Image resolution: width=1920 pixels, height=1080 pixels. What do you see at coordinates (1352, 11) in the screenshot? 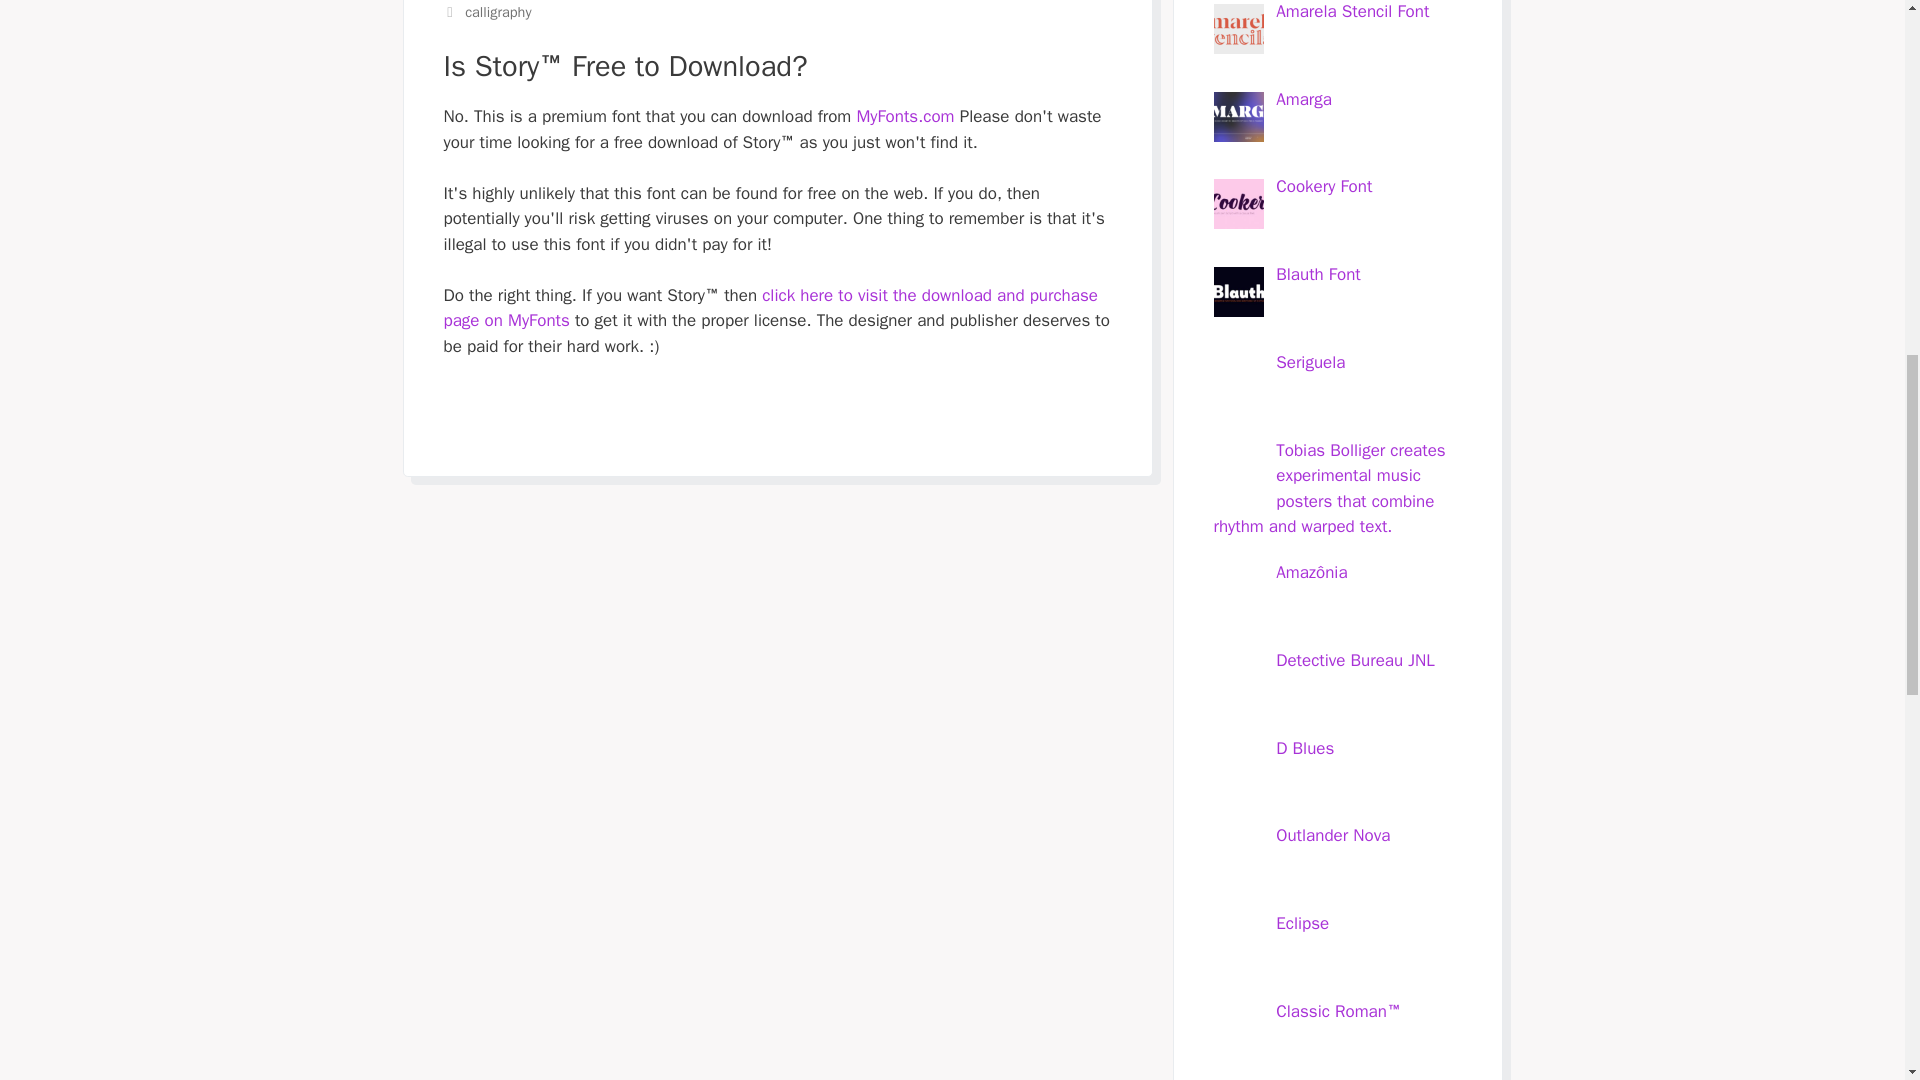
I see `Amarela Stencil Font` at bounding box center [1352, 11].